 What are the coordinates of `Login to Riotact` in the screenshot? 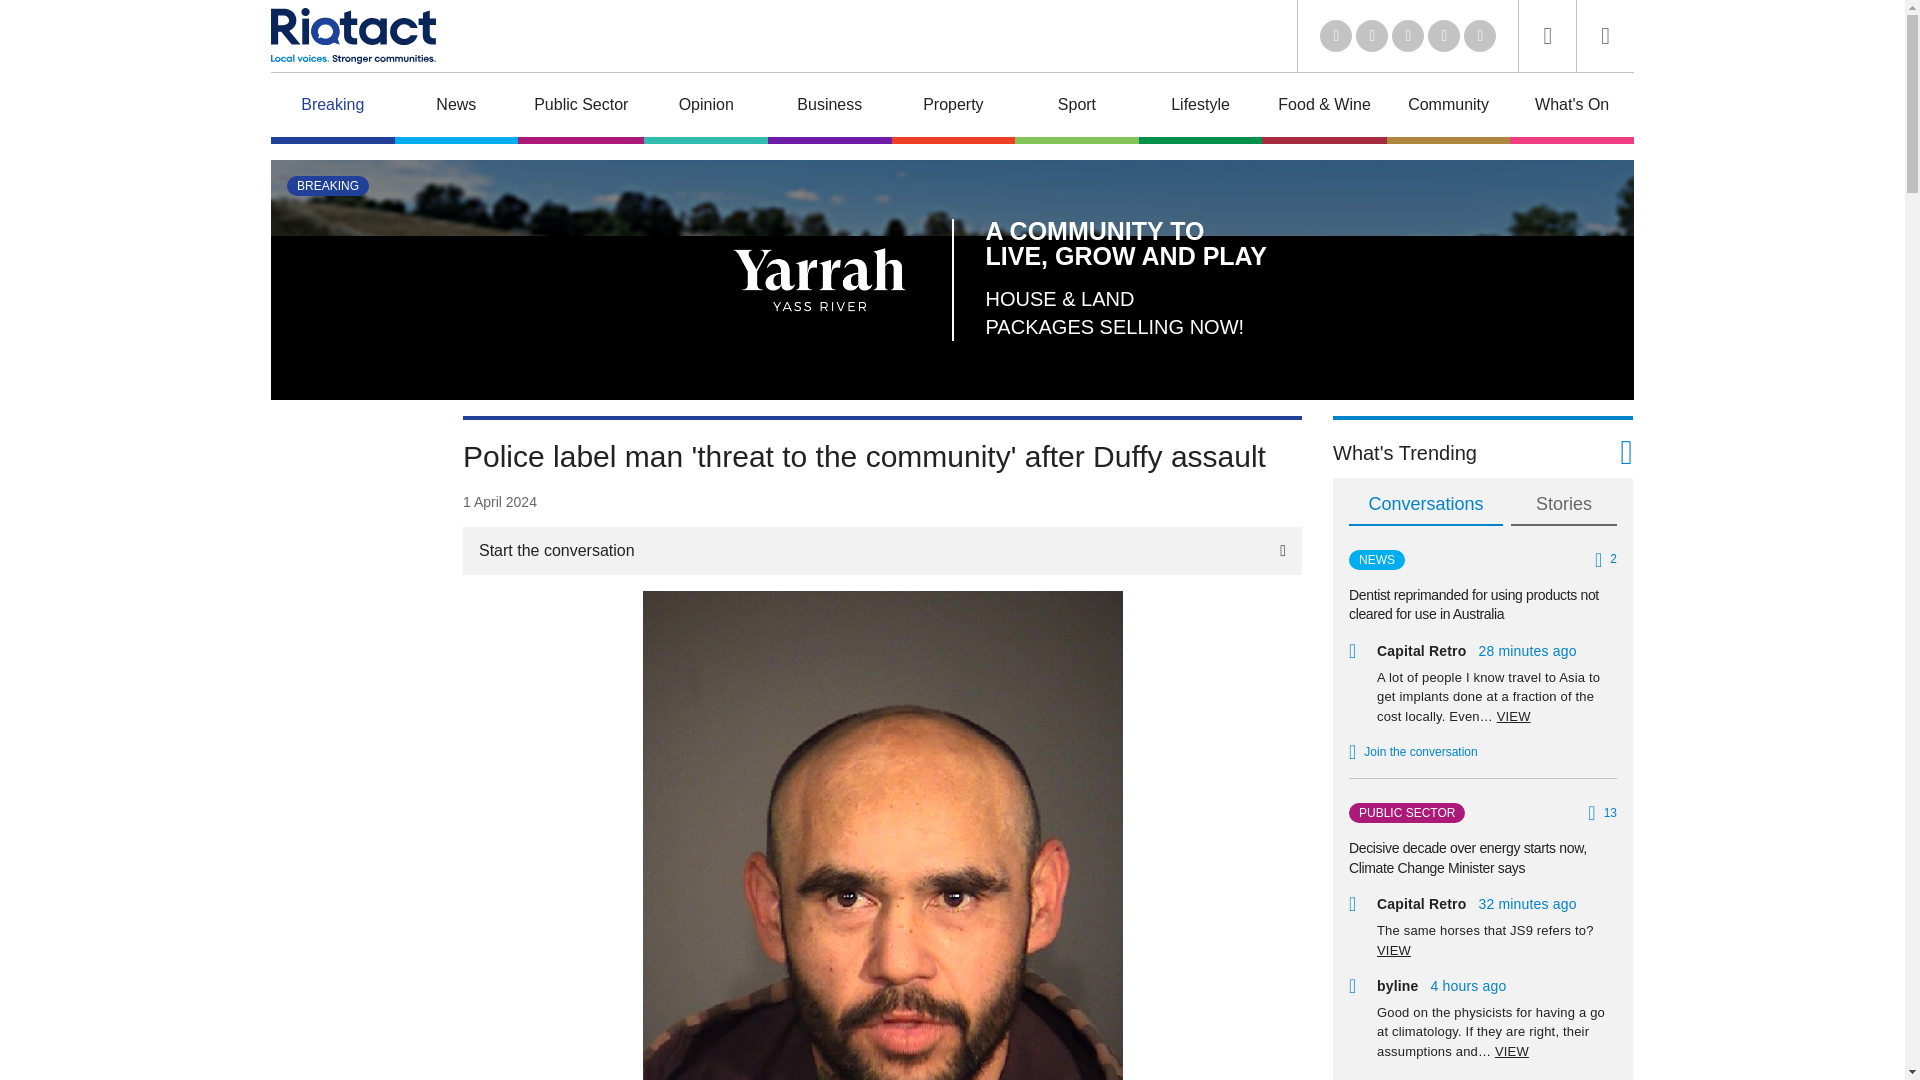 It's located at (1606, 35).